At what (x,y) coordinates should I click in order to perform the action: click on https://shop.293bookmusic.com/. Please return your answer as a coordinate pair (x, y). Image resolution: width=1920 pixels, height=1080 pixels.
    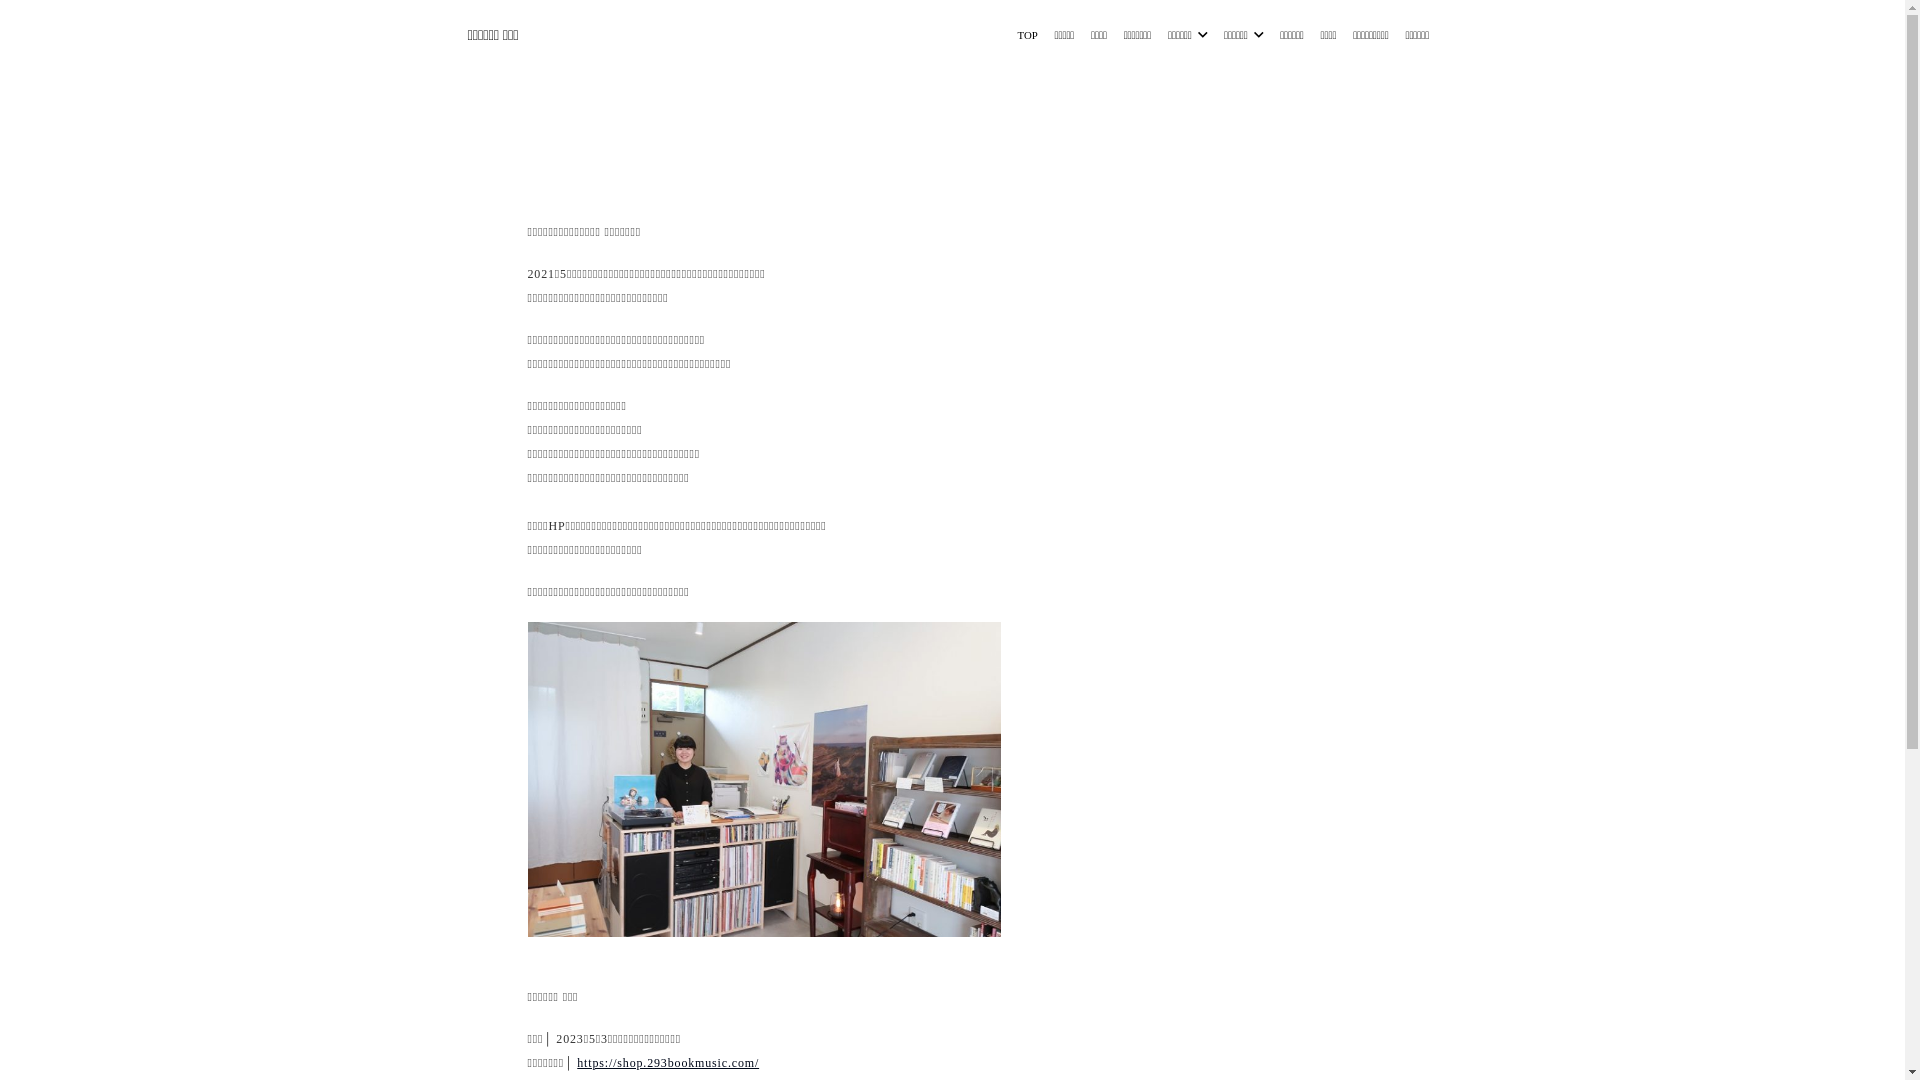
    Looking at the image, I should click on (668, 1063).